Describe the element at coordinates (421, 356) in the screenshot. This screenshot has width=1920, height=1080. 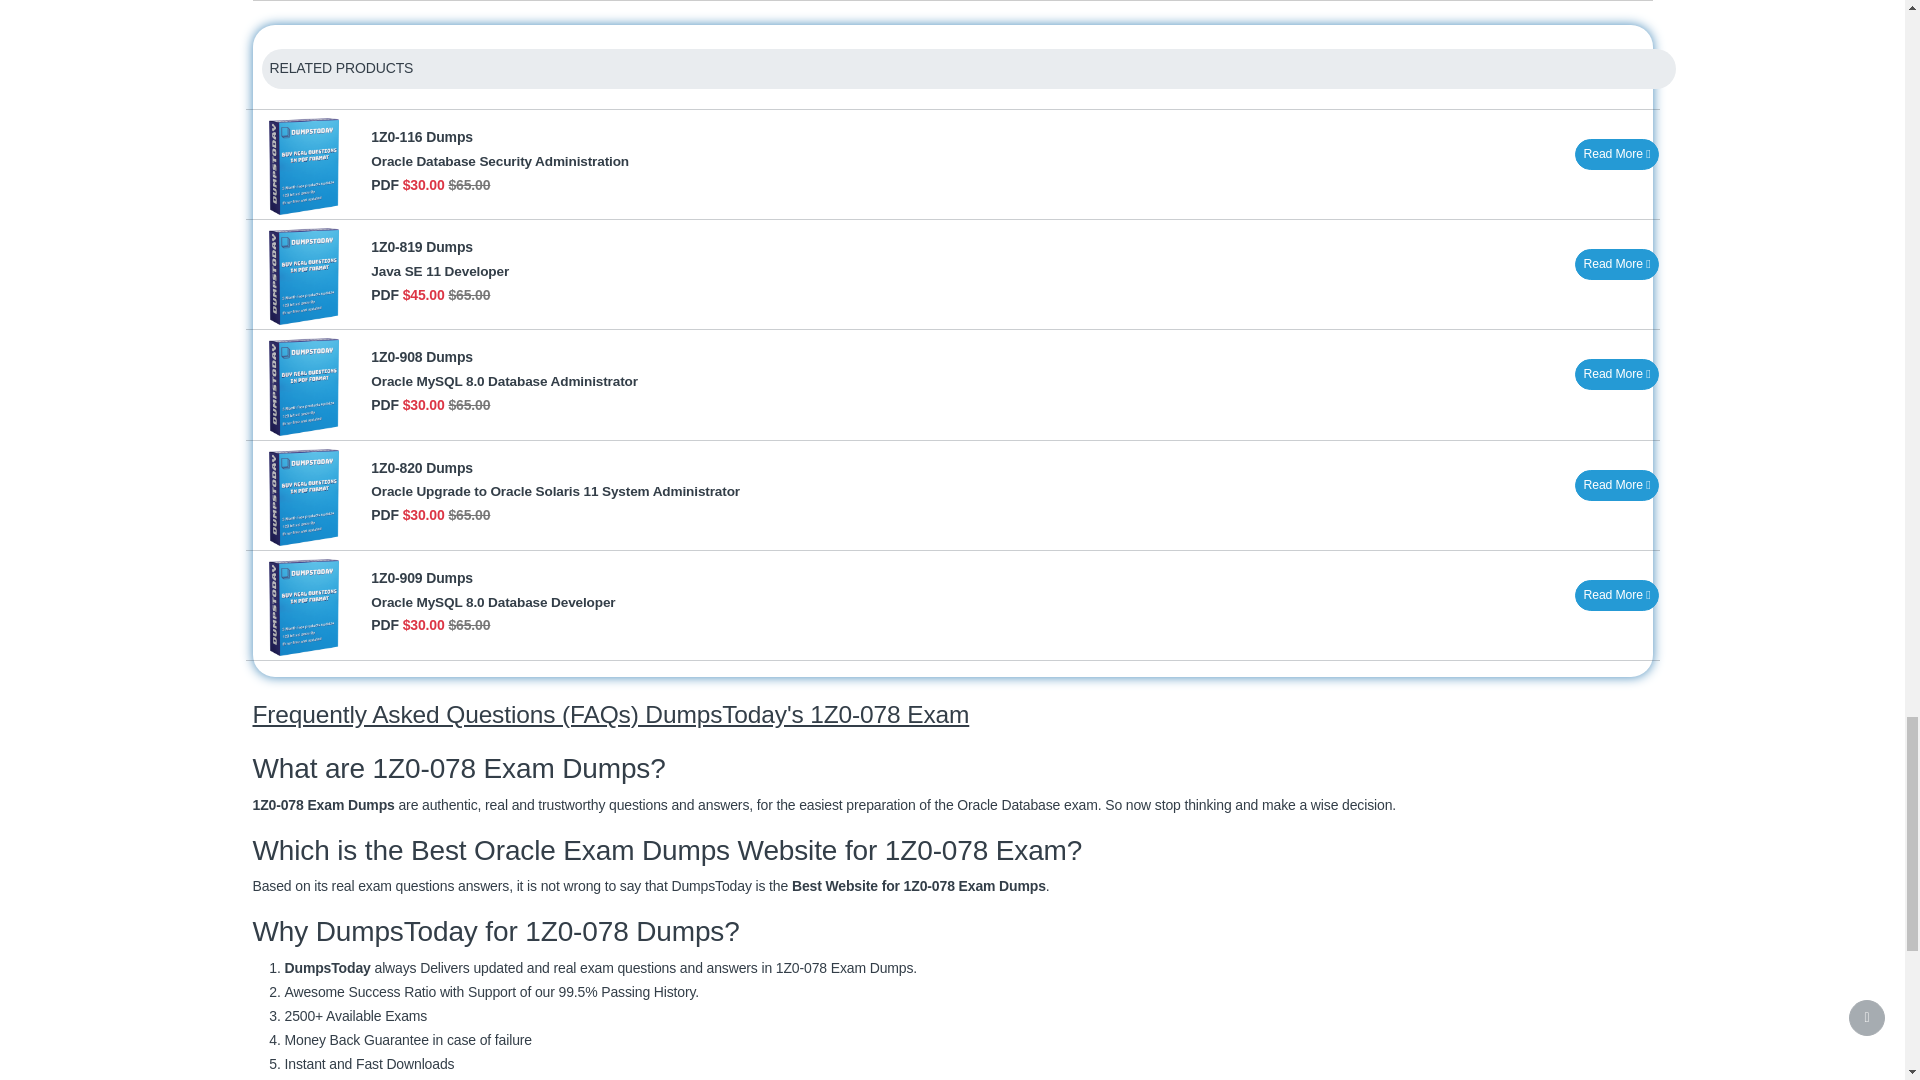
I see `1Z0-908 Dumps` at that location.